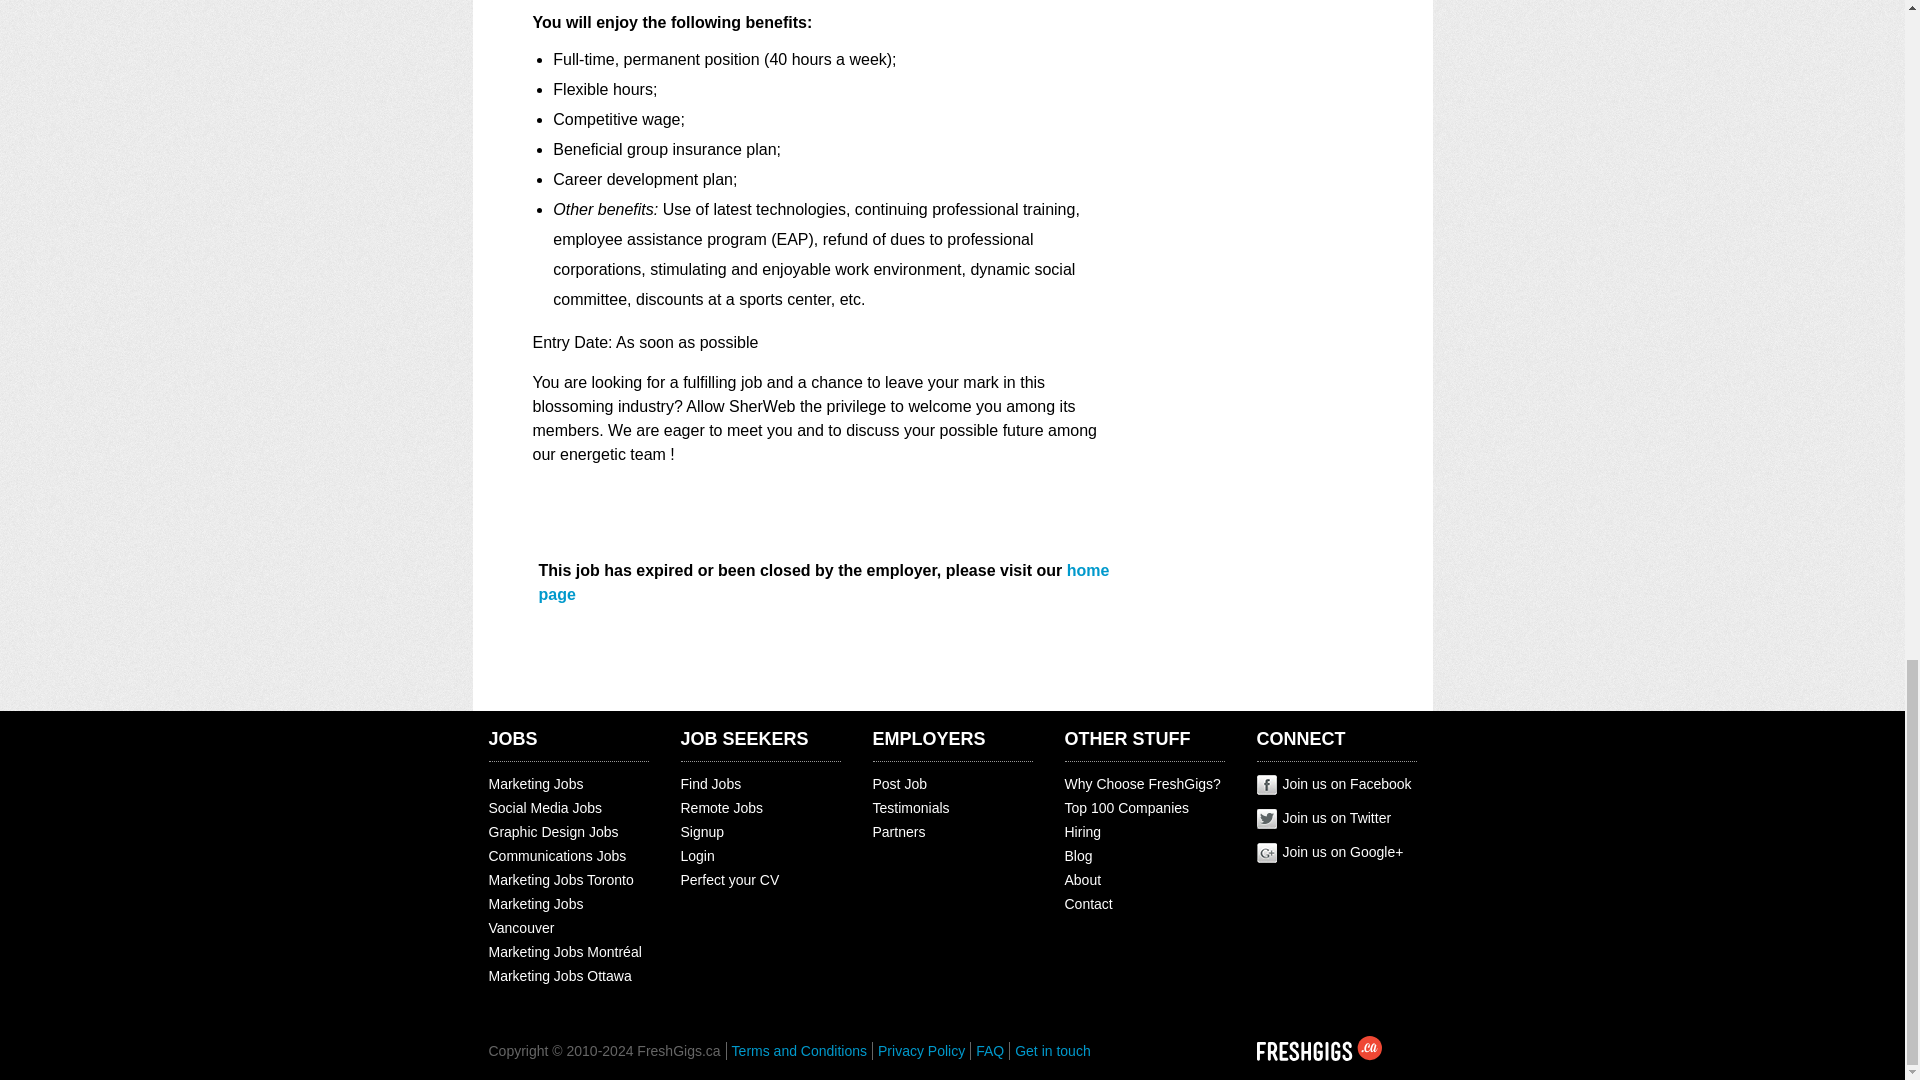 The width and height of the screenshot is (1920, 1080). What do you see at coordinates (823, 582) in the screenshot?
I see `home page` at bounding box center [823, 582].